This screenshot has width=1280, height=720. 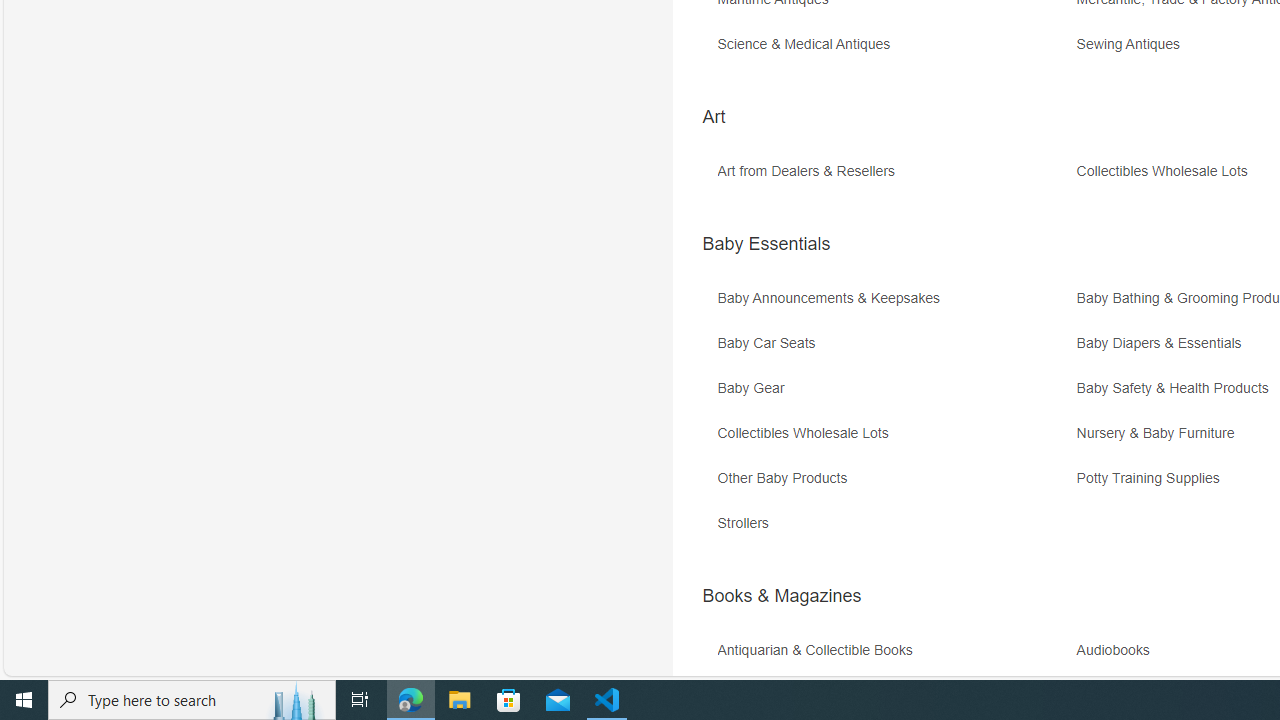 I want to click on Strollers, so click(x=894, y=530).